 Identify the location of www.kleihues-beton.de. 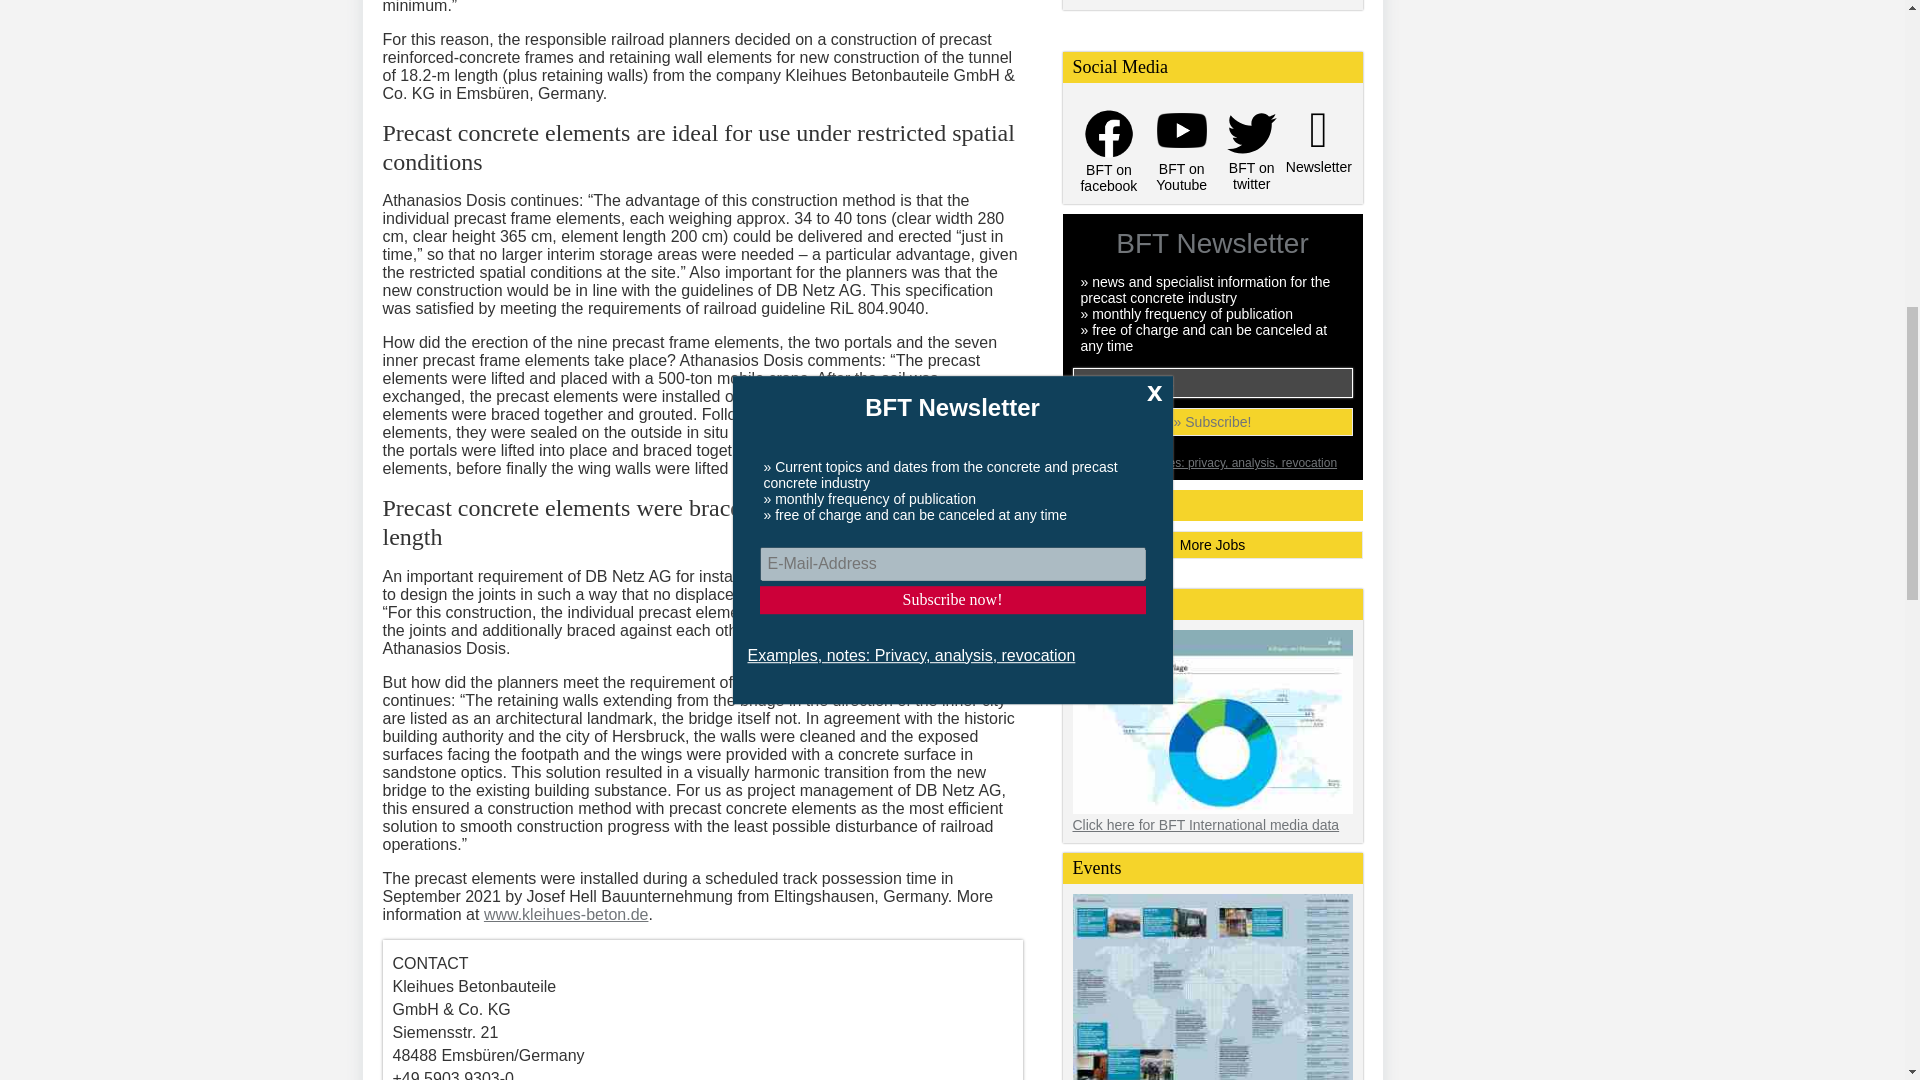
(566, 914).